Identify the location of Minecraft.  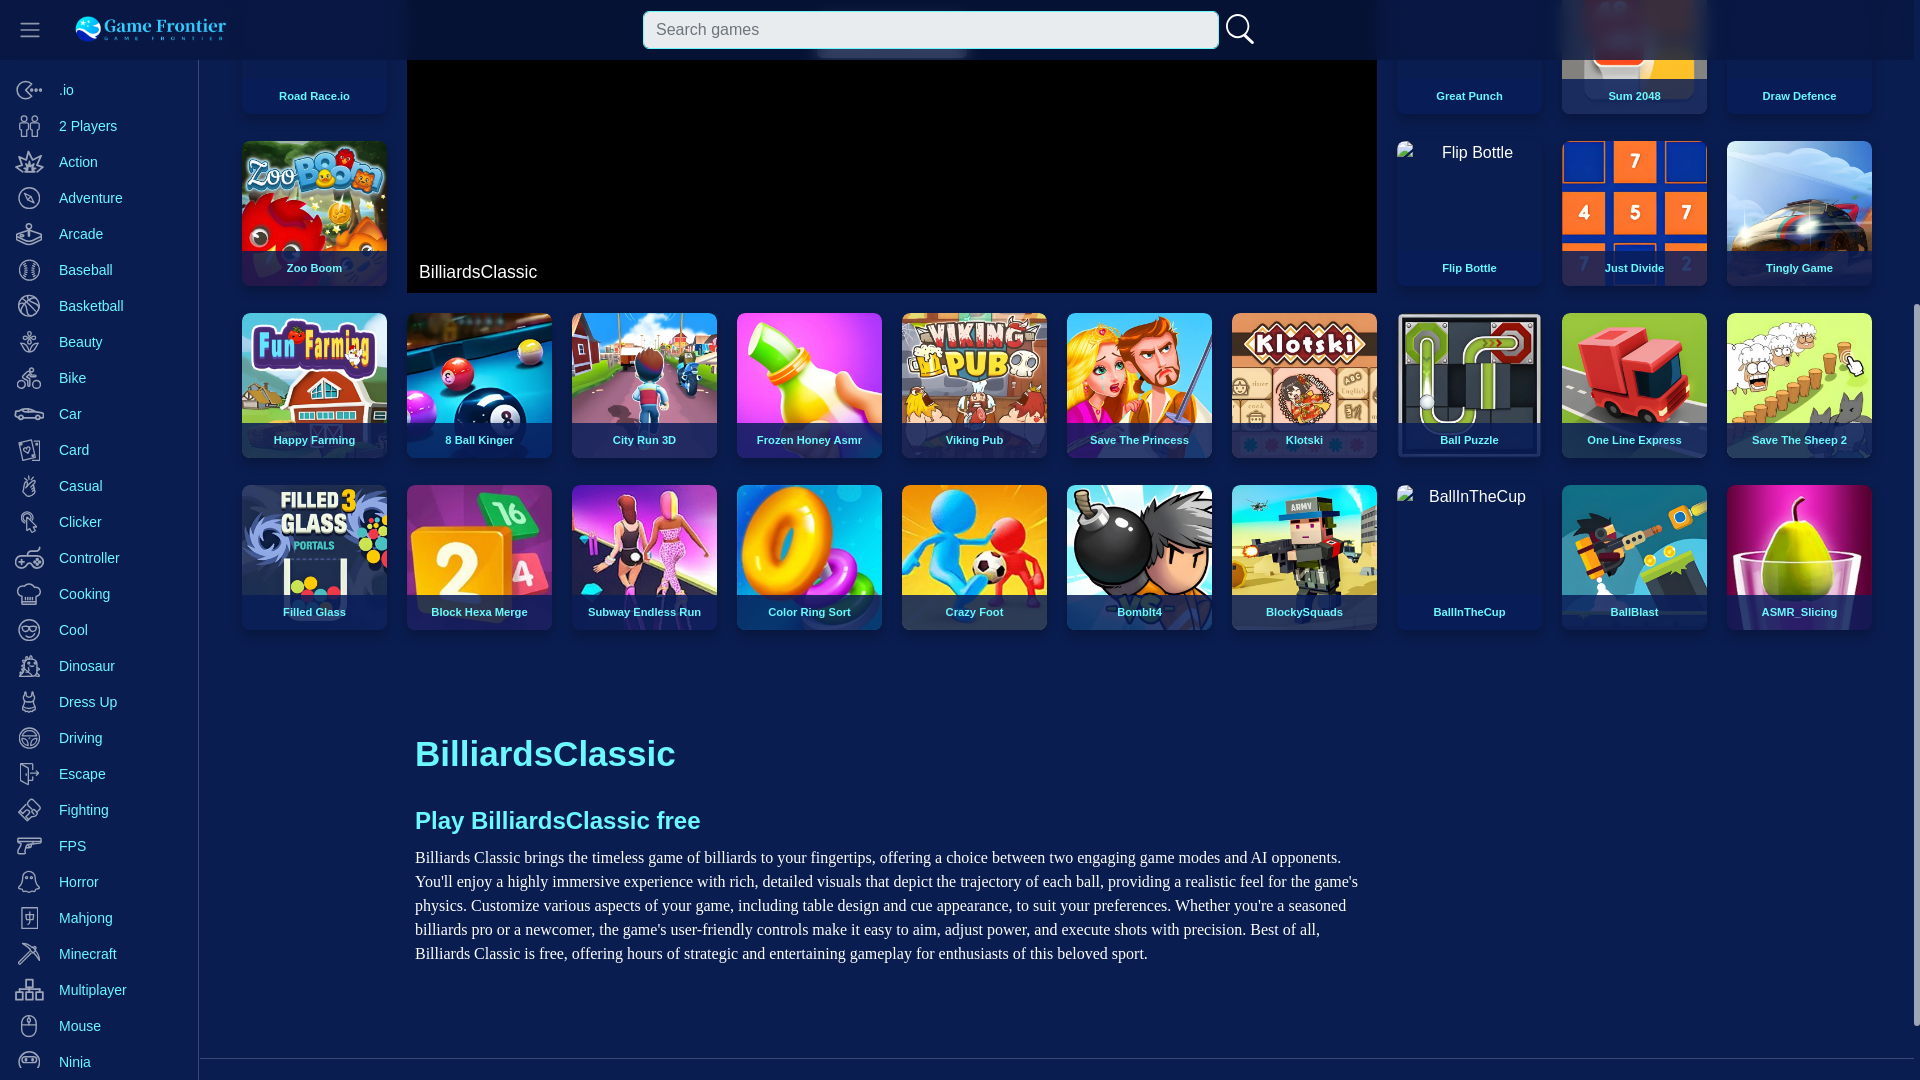
(98, 498).